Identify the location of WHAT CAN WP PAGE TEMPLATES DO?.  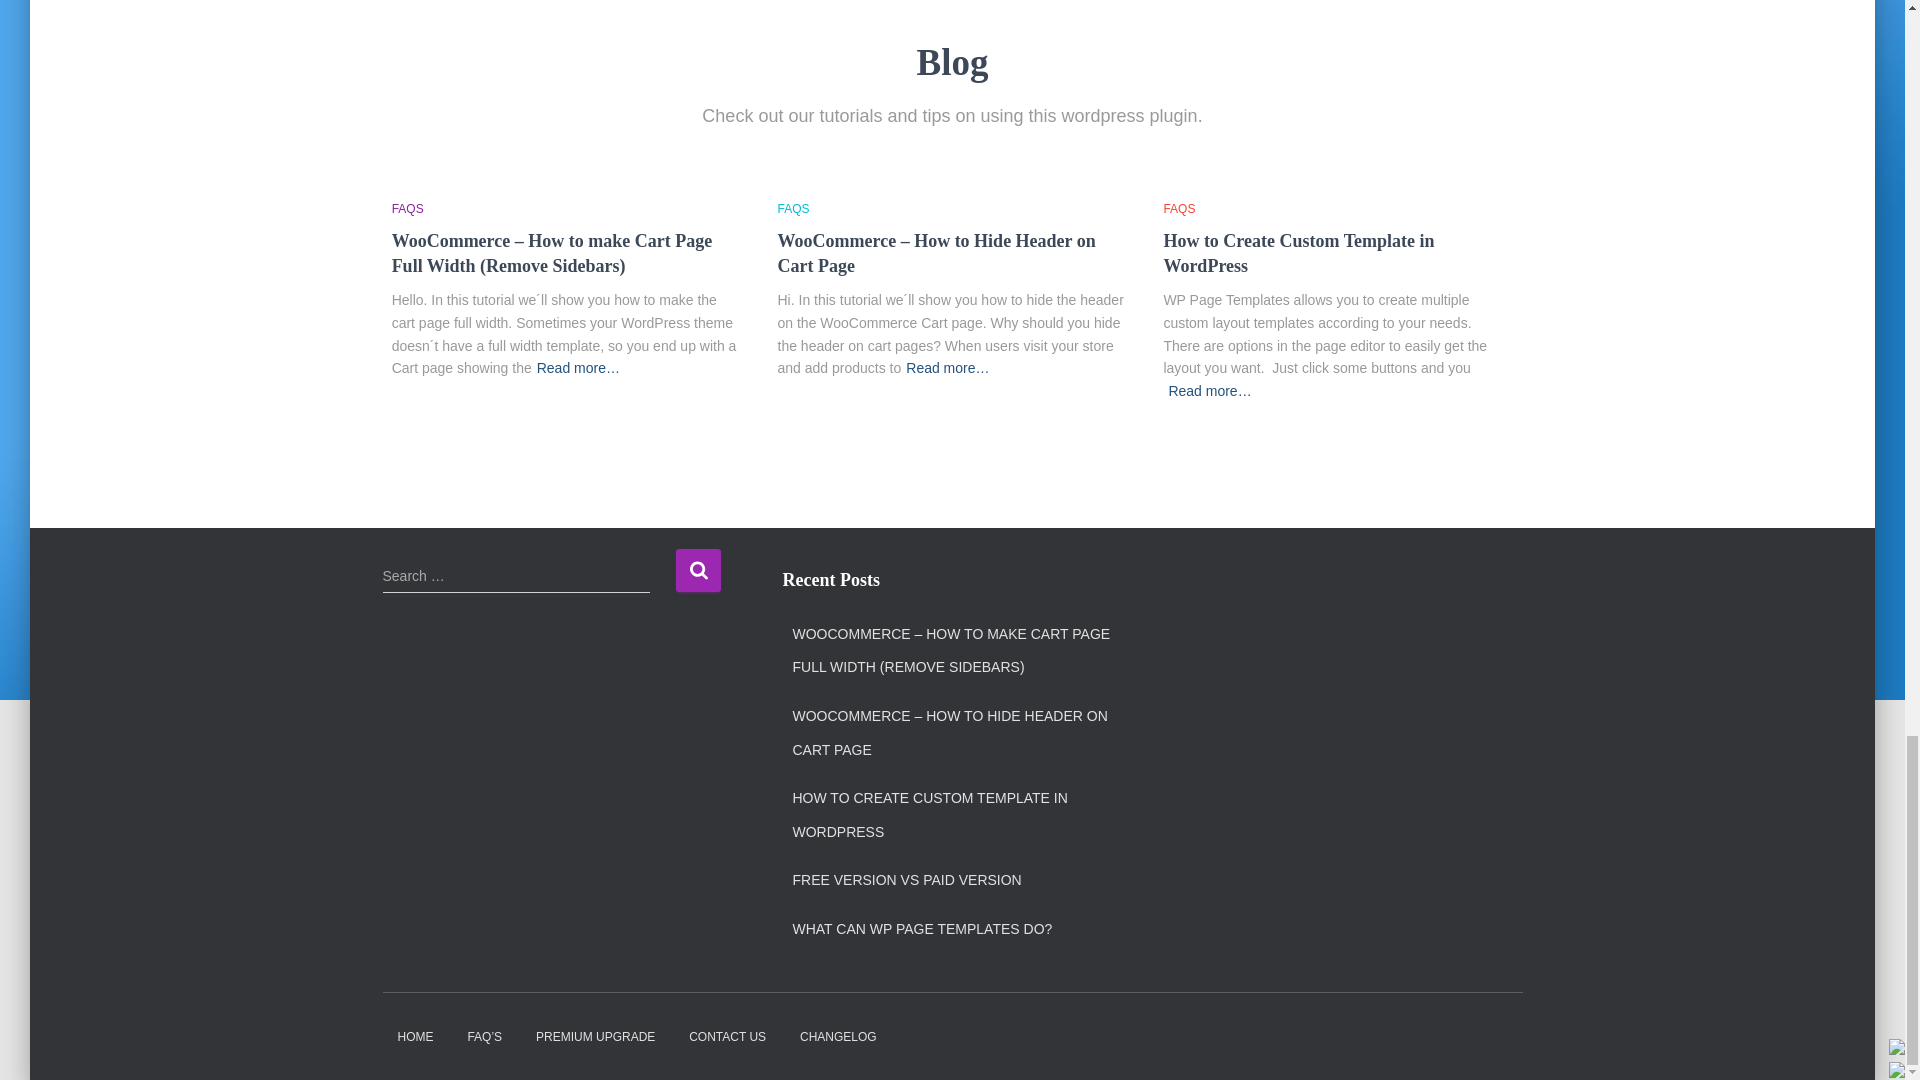
(922, 930).